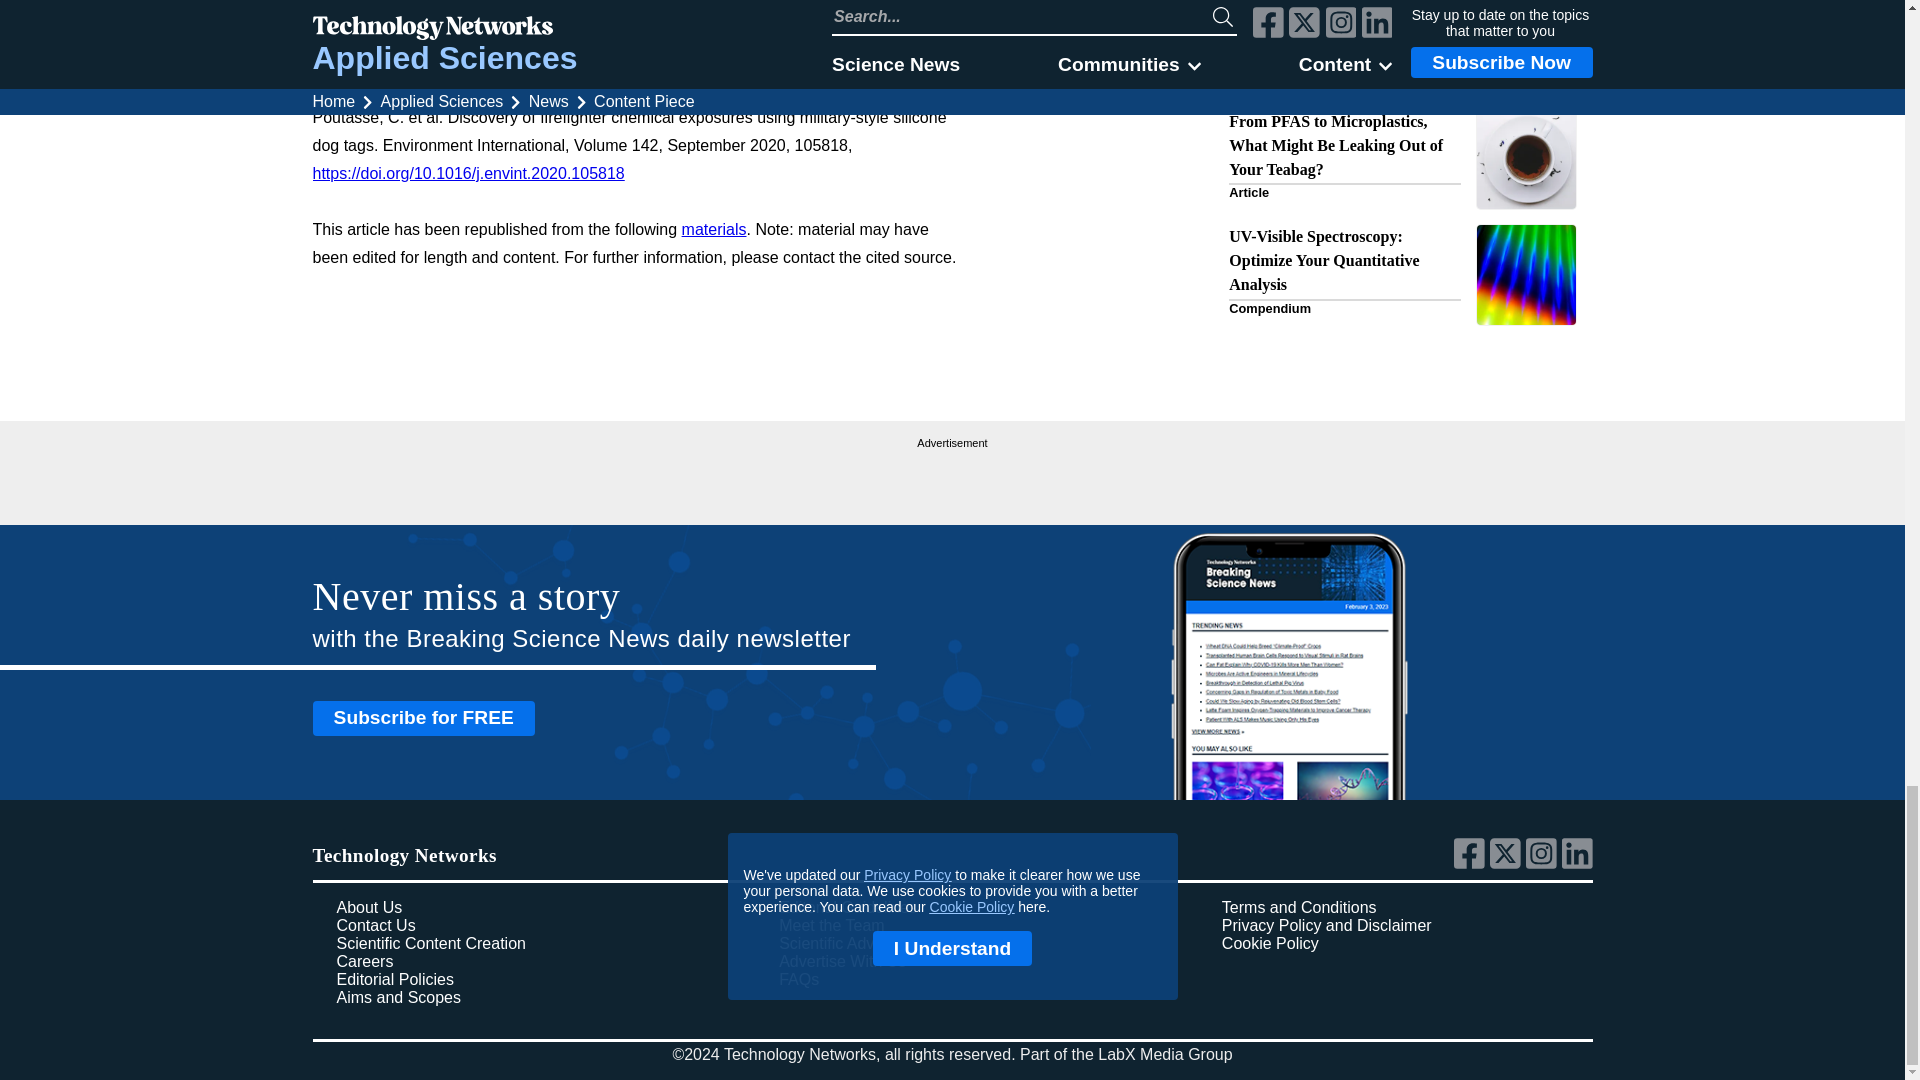 This screenshot has height=1080, width=1920. I want to click on Link to Technology Networks' linkedin page, so click(1578, 864).